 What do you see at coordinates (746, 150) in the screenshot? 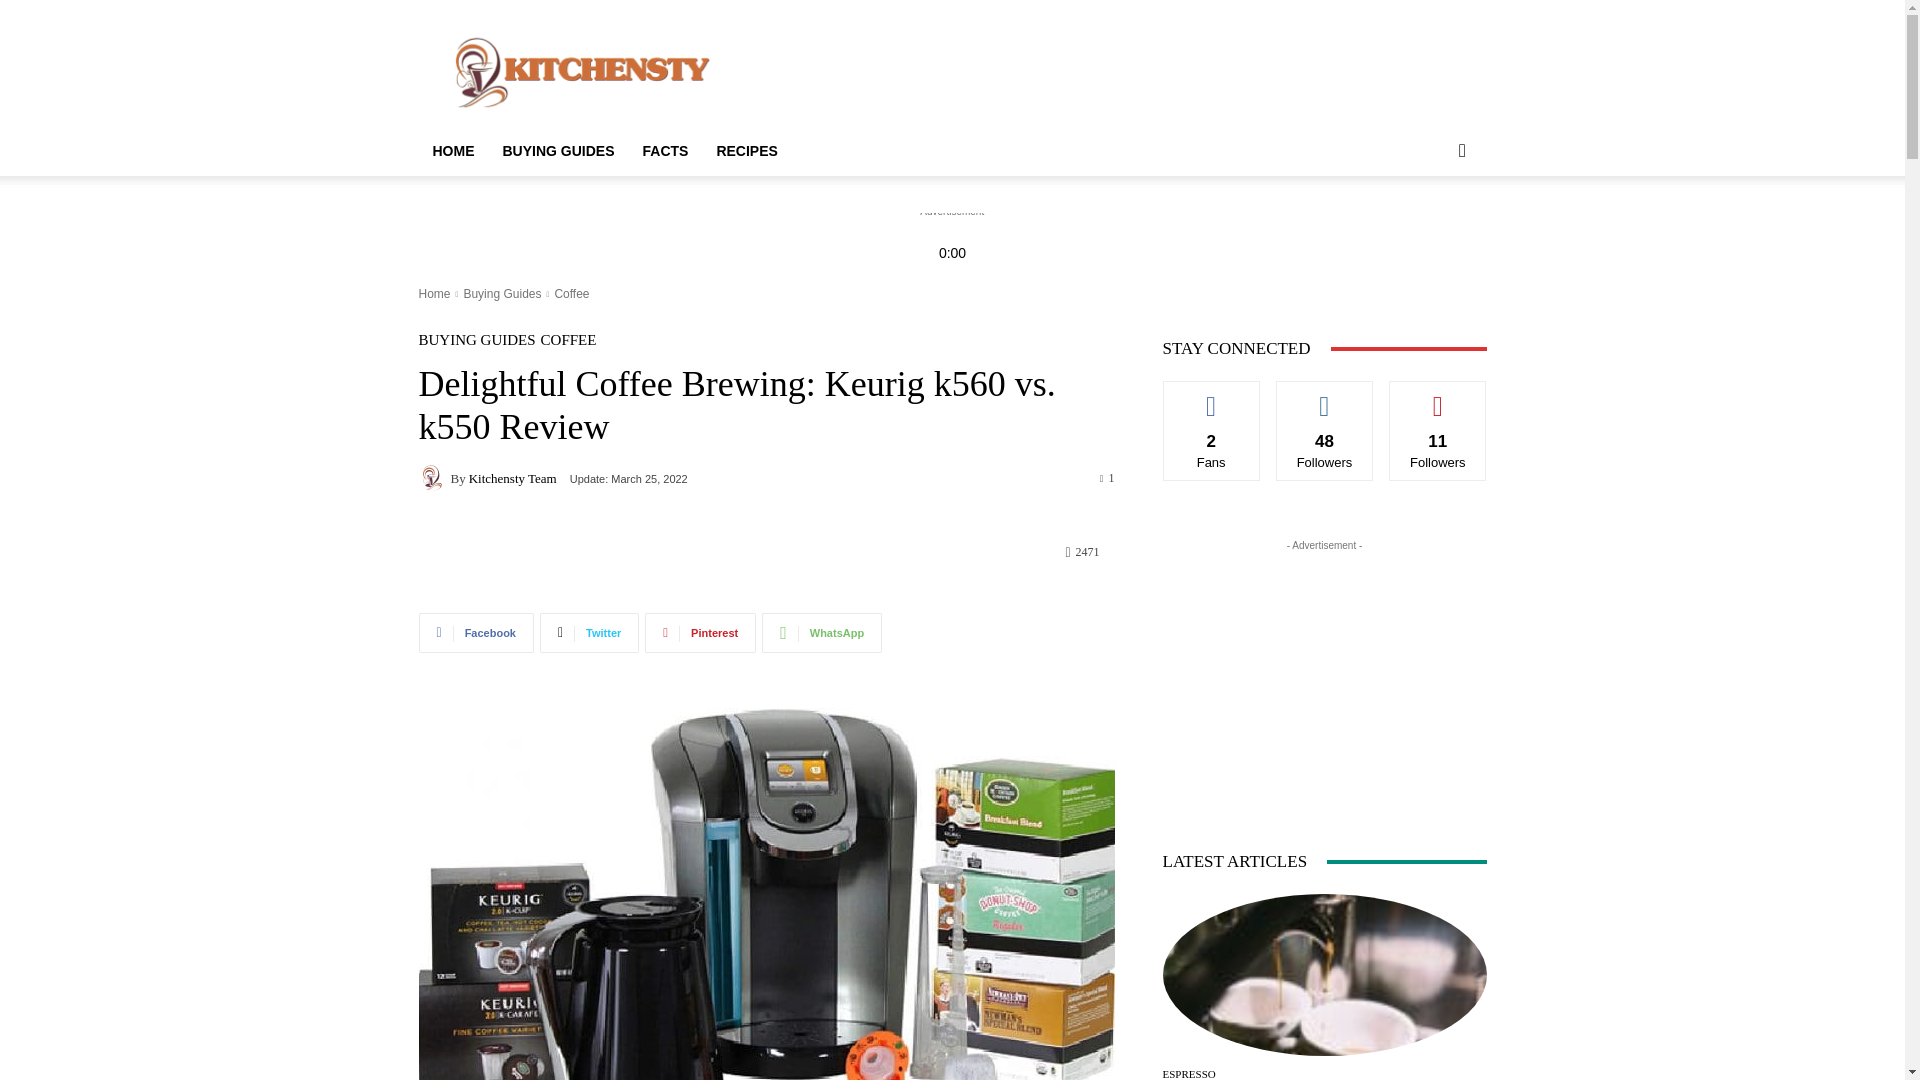
I see `RECIPES` at bounding box center [746, 150].